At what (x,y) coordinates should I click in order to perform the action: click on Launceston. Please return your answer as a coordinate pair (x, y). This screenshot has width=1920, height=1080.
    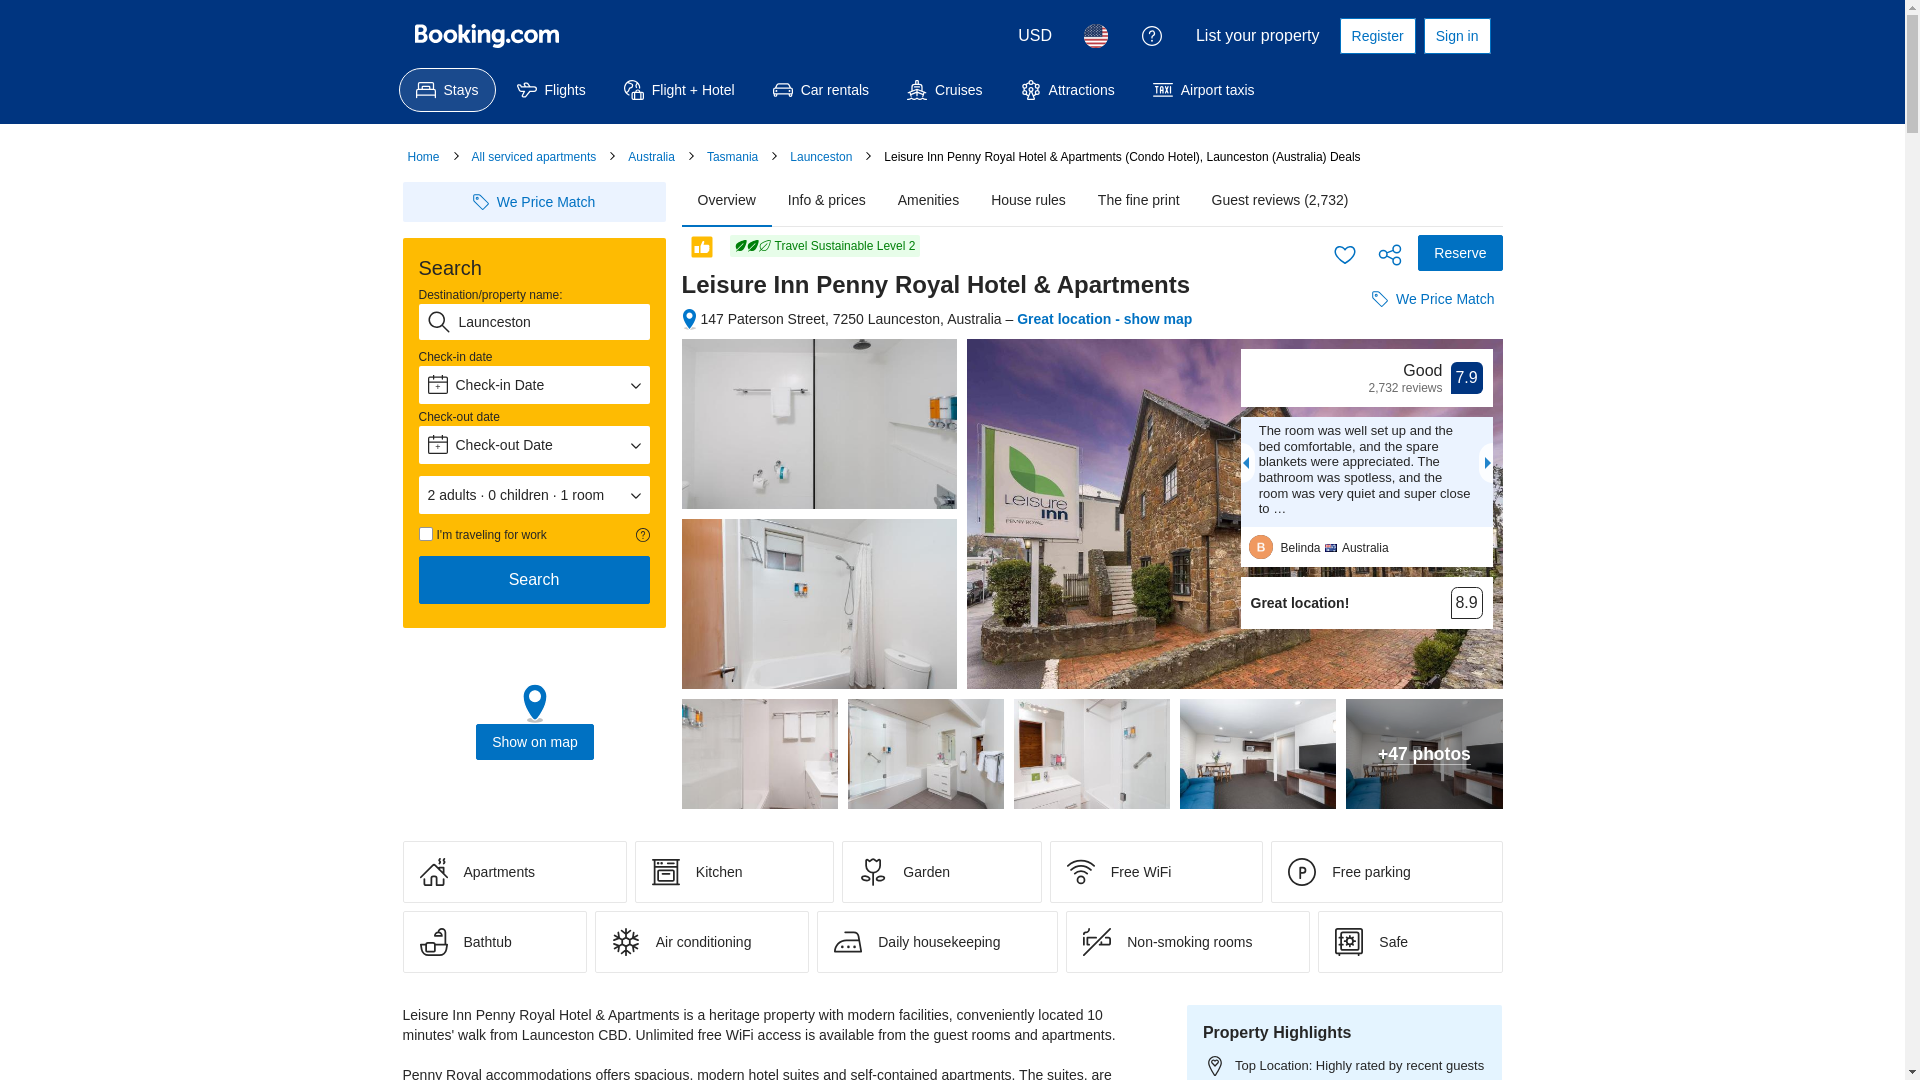
    Looking at the image, I should click on (821, 157).